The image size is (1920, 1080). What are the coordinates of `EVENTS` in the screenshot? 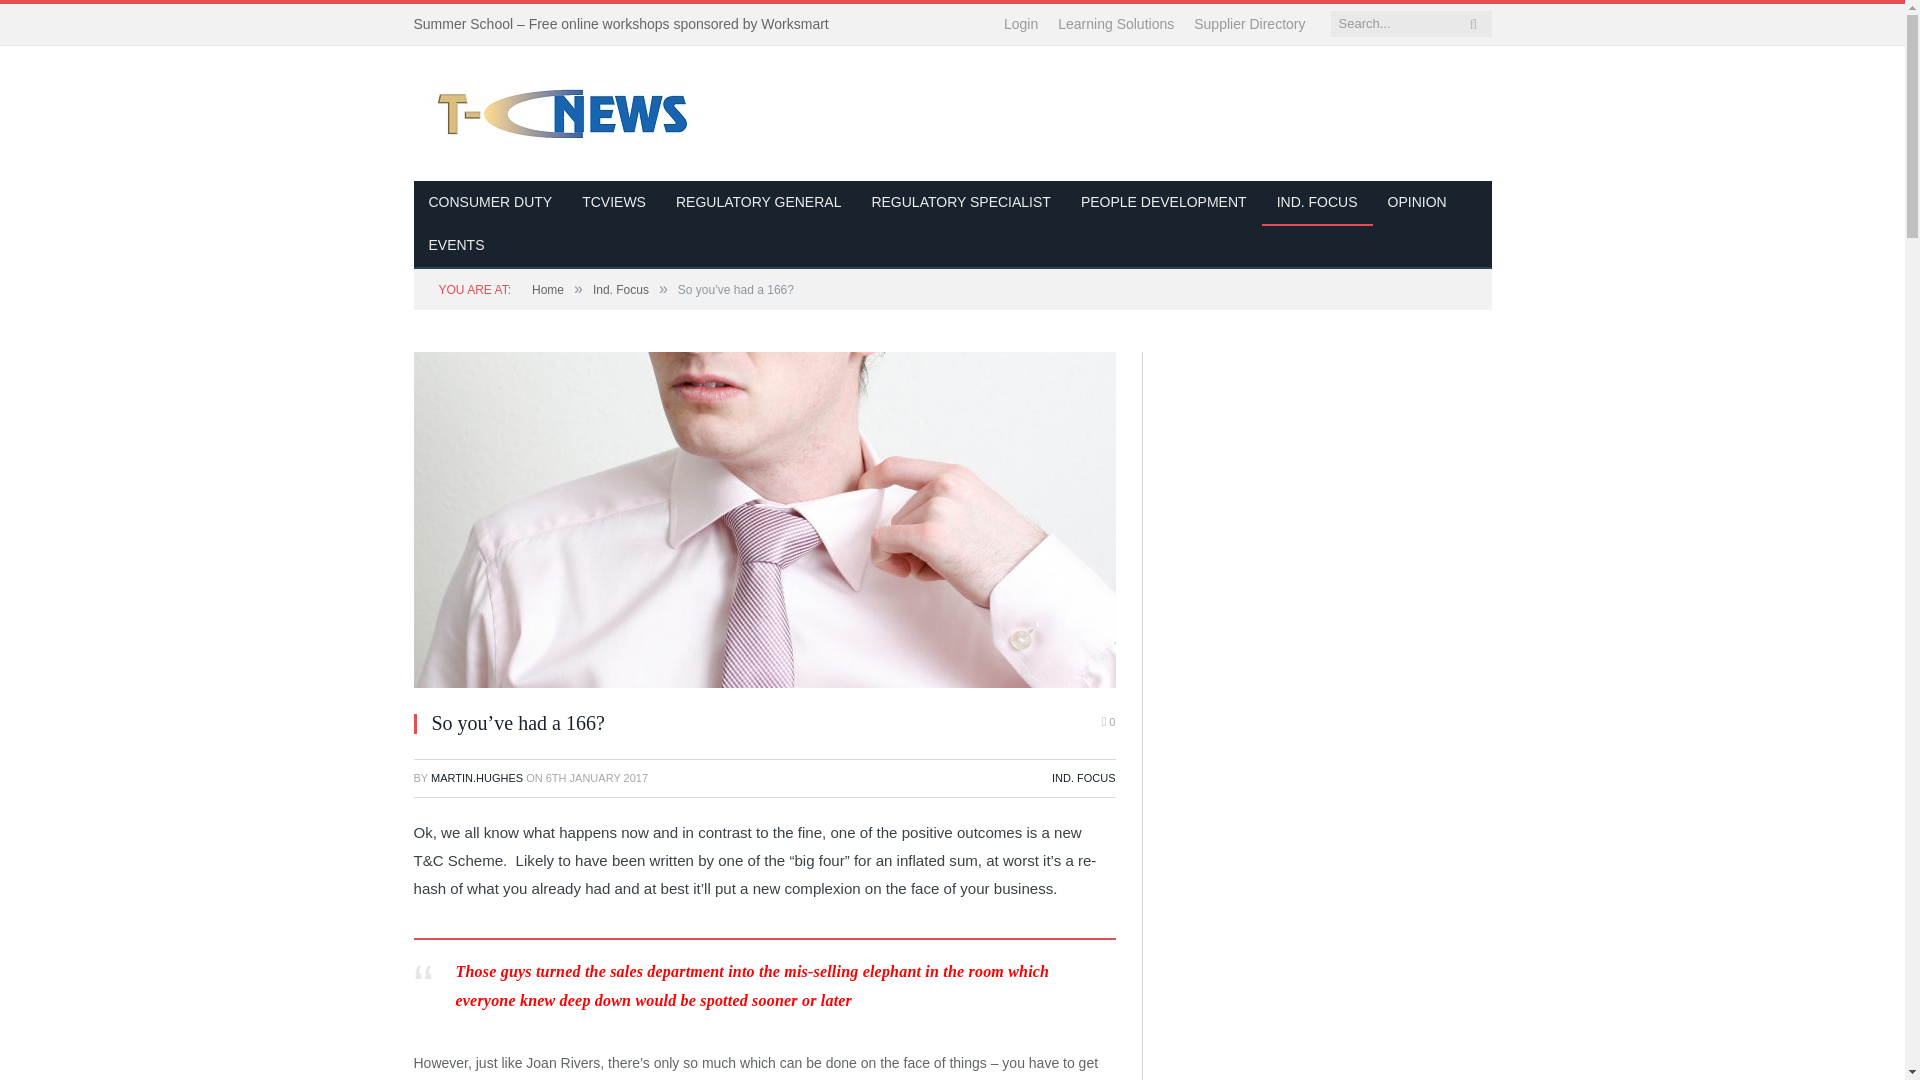 It's located at (456, 246).